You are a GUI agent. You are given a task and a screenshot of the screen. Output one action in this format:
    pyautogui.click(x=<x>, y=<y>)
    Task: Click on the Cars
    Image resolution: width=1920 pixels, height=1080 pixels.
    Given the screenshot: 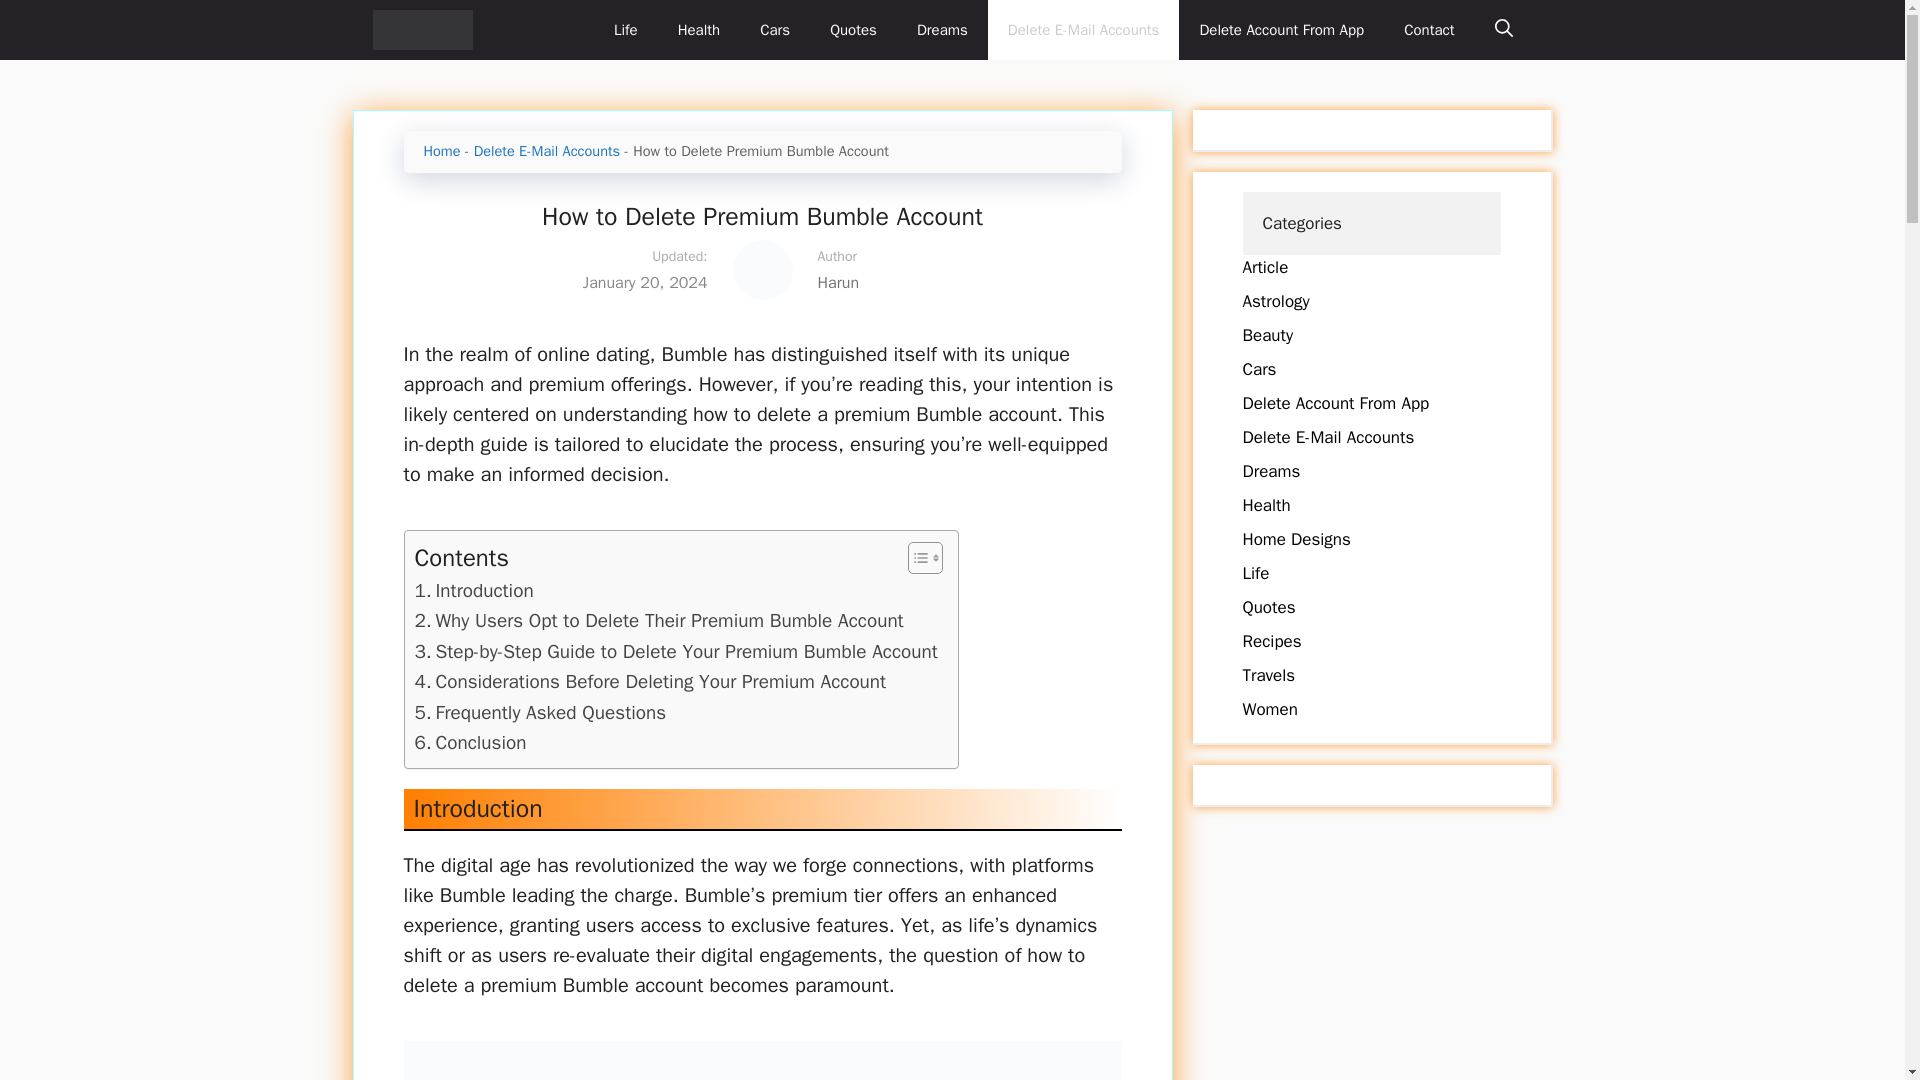 What is the action you would take?
    pyautogui.click(x=774, y=30)
    